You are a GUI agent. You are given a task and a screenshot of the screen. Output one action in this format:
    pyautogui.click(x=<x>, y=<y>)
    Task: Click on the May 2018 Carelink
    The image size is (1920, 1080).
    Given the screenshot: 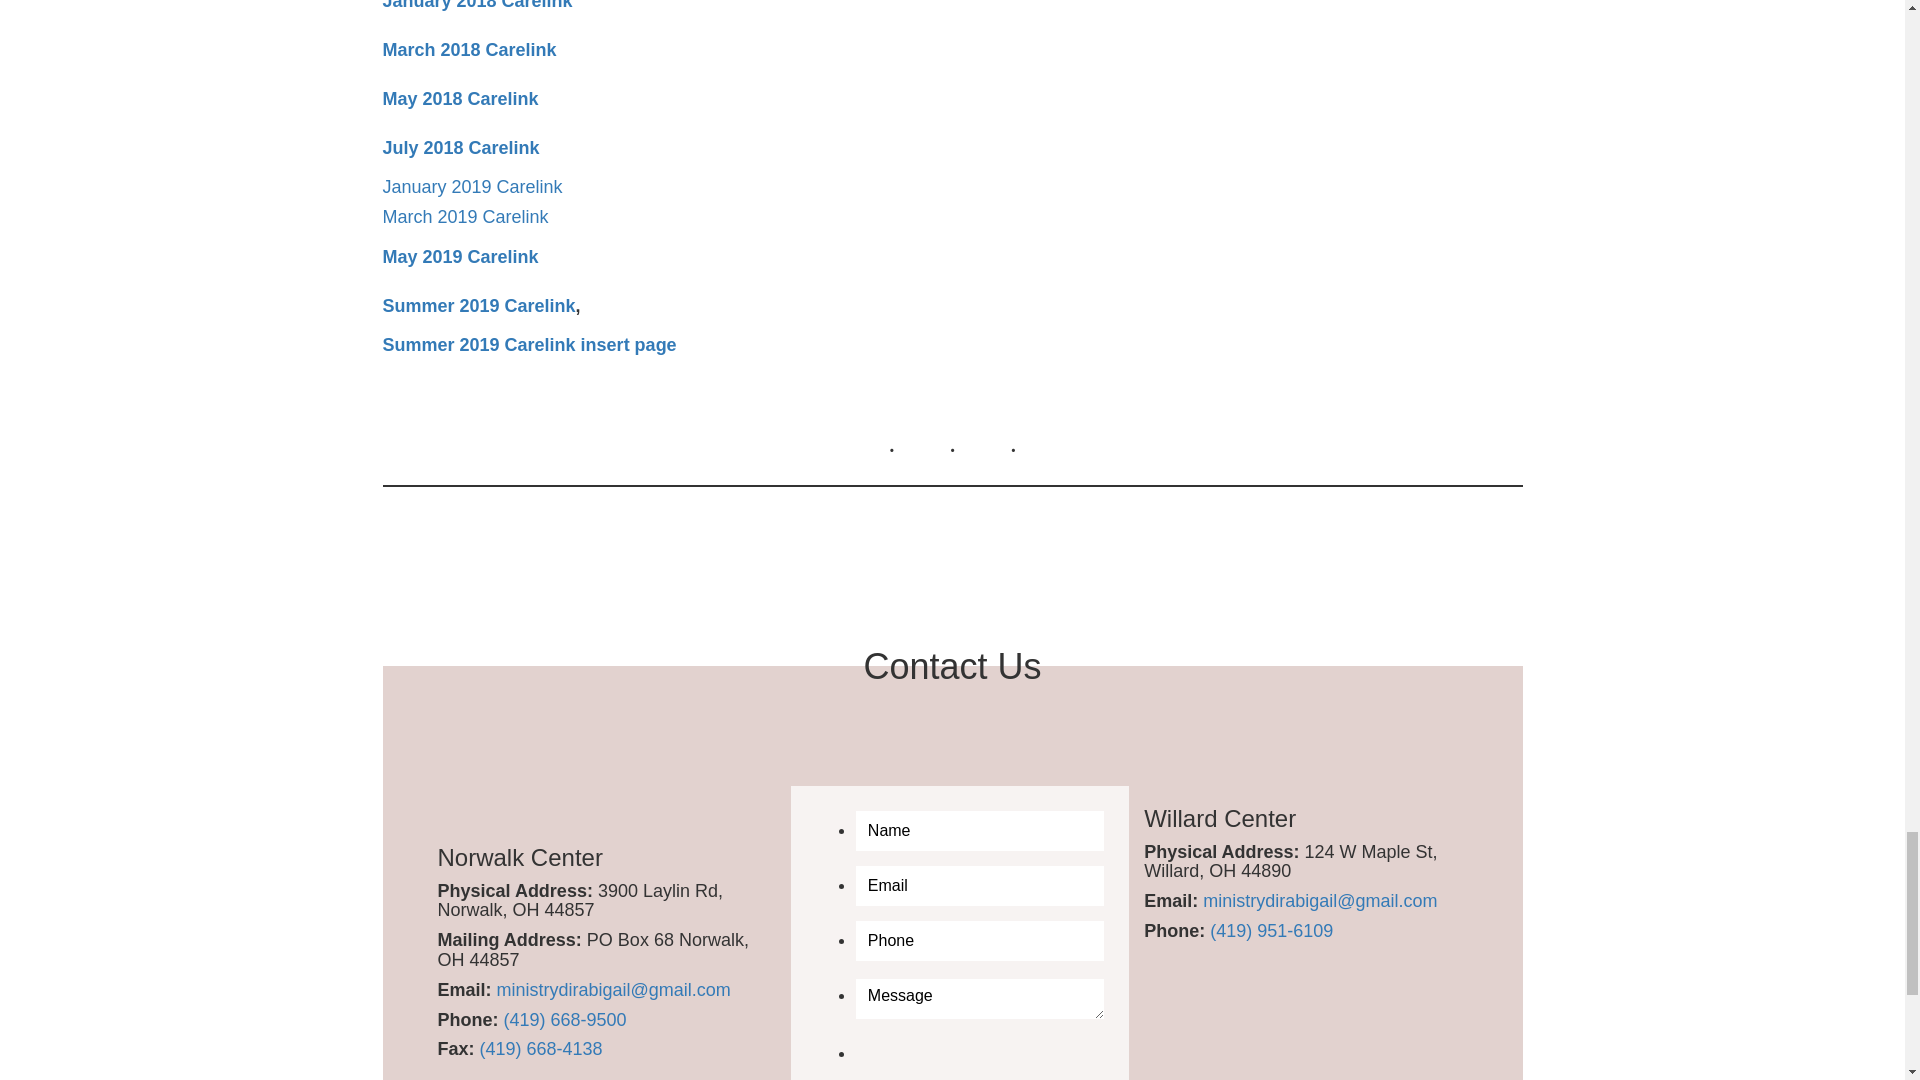 What is the action you would take?
    pyautogui.click(x=460, y=98)
    